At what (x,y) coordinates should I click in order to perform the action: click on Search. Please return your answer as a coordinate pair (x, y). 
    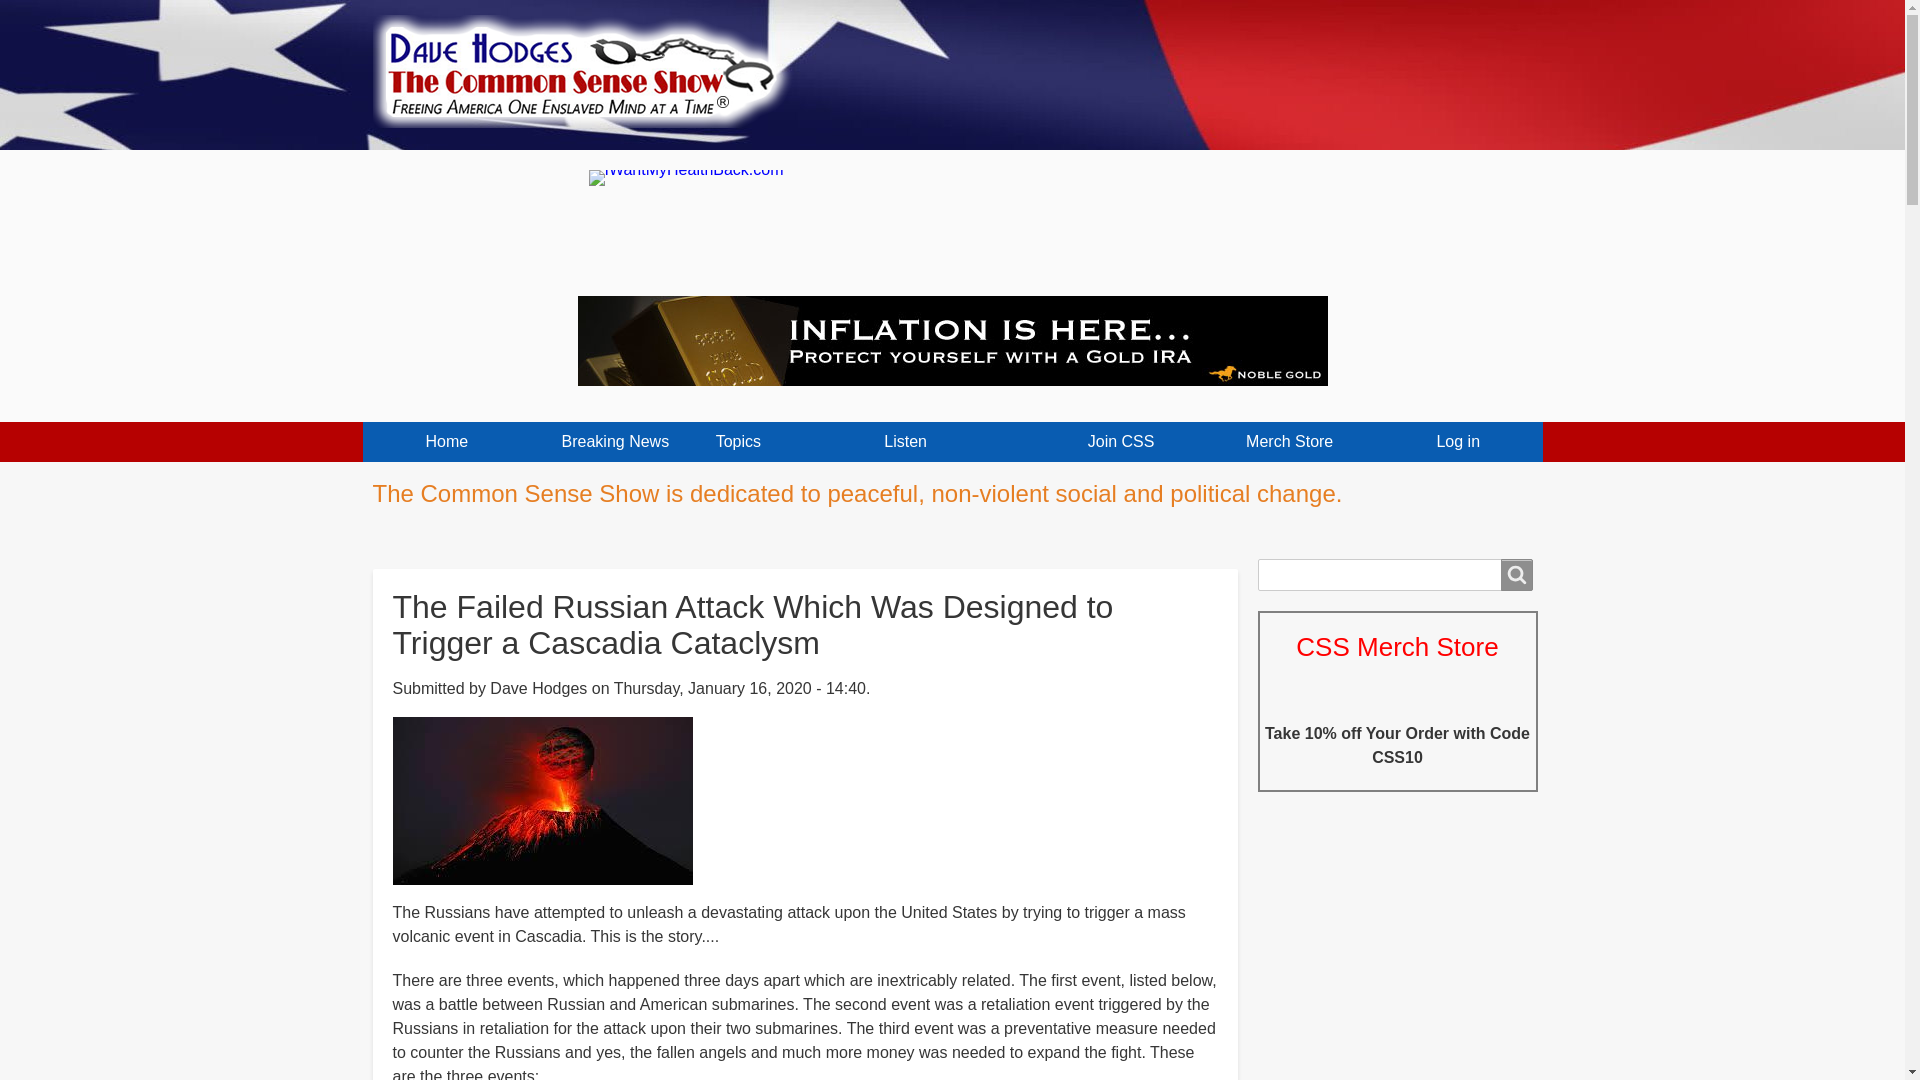
    Looking at the image, I should click on (1516, 574).